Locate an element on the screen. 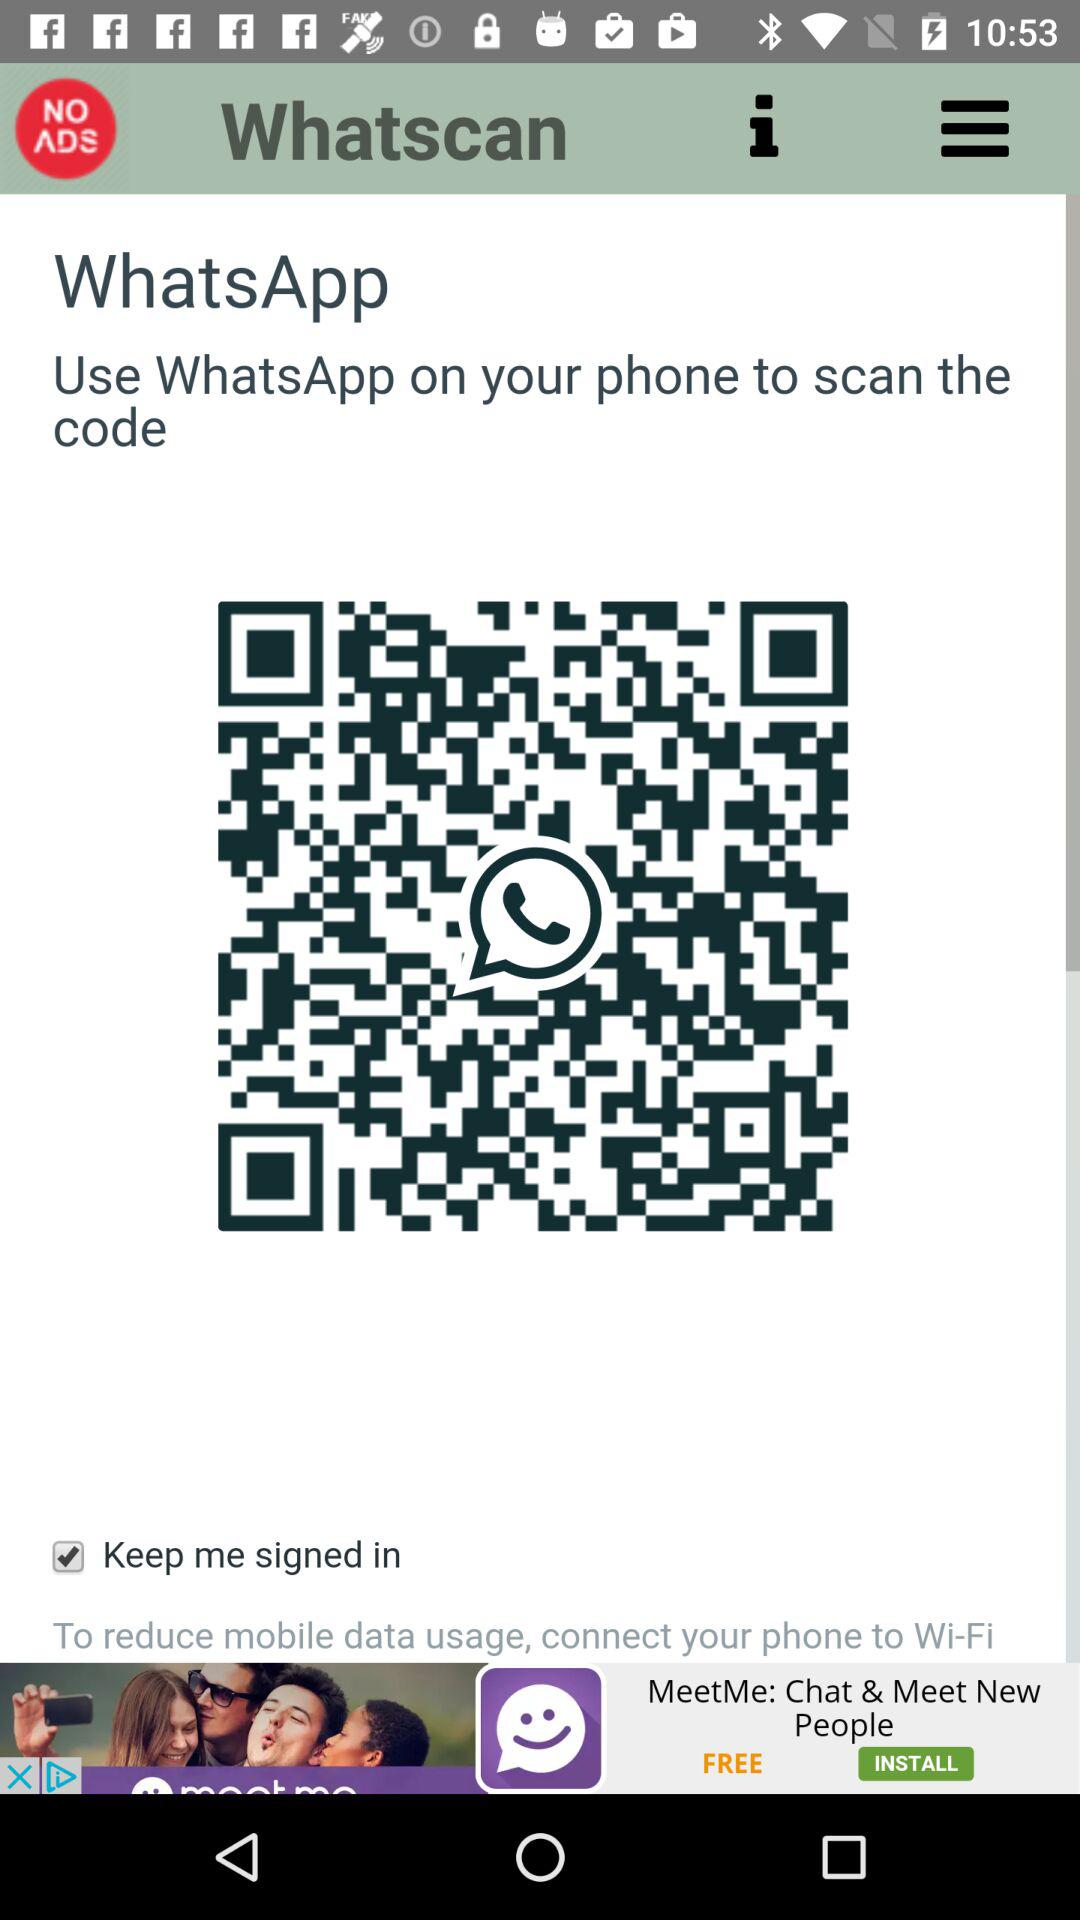 Image resolution: width=1080 pixels, height=1920 pixels. open advertisement is located at coordinates (540, 1728).